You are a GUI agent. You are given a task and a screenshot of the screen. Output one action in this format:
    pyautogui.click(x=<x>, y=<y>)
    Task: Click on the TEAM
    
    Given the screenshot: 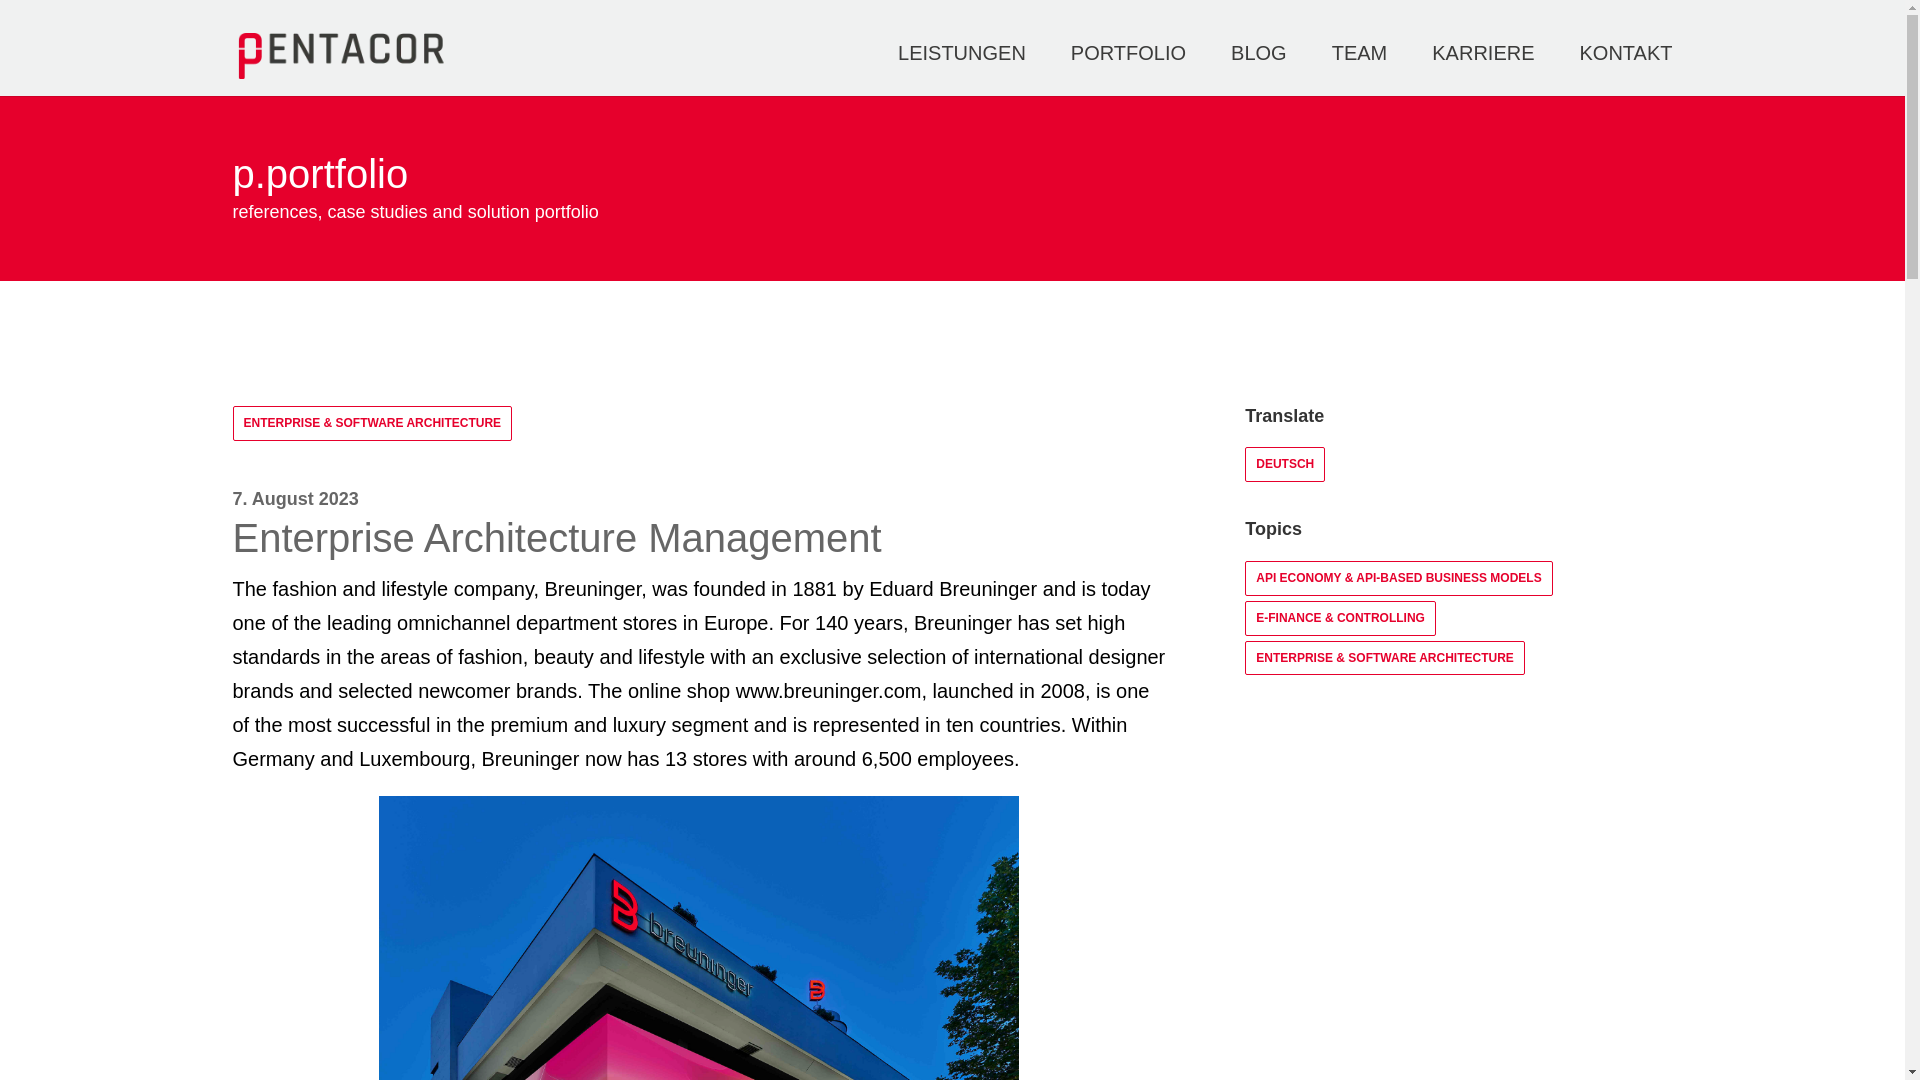 What is the action you would take?
    pyautogui.click(x=1284, y=464)
    